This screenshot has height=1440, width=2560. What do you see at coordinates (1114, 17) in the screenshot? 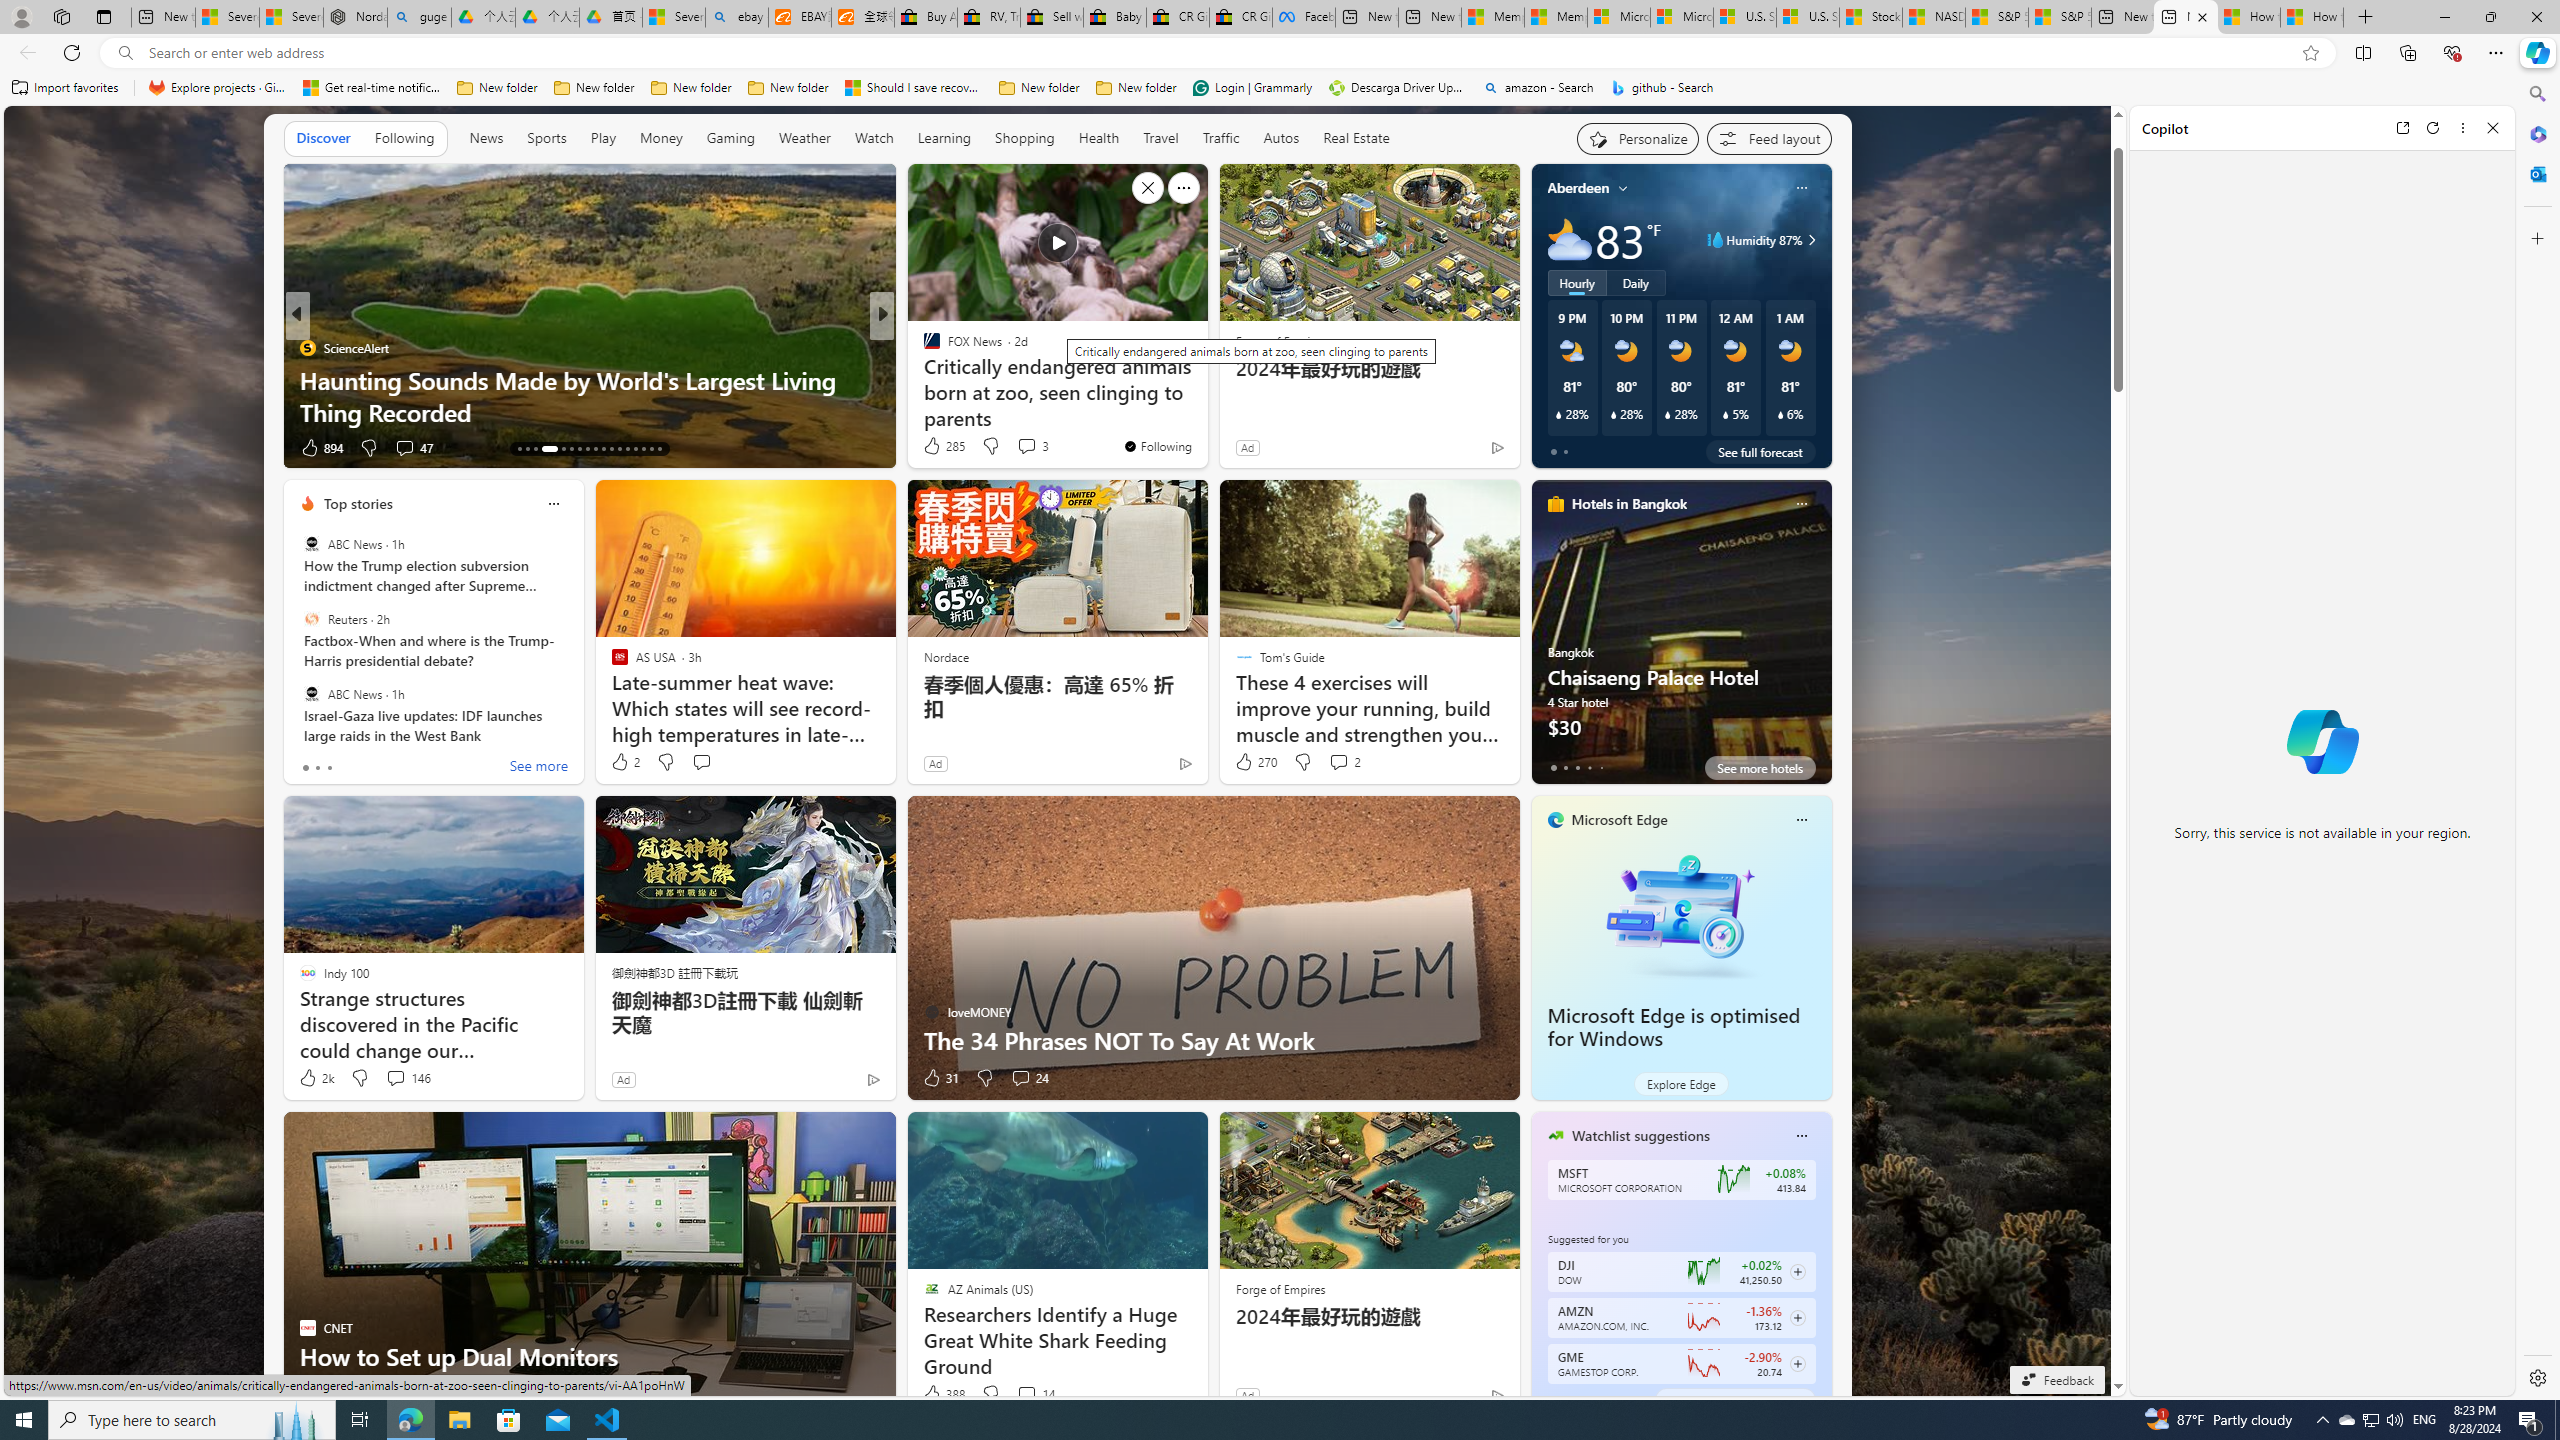
I see `Baby Keepsakes & Announcements for sale | eBay` at bounding box center [1114, 17].